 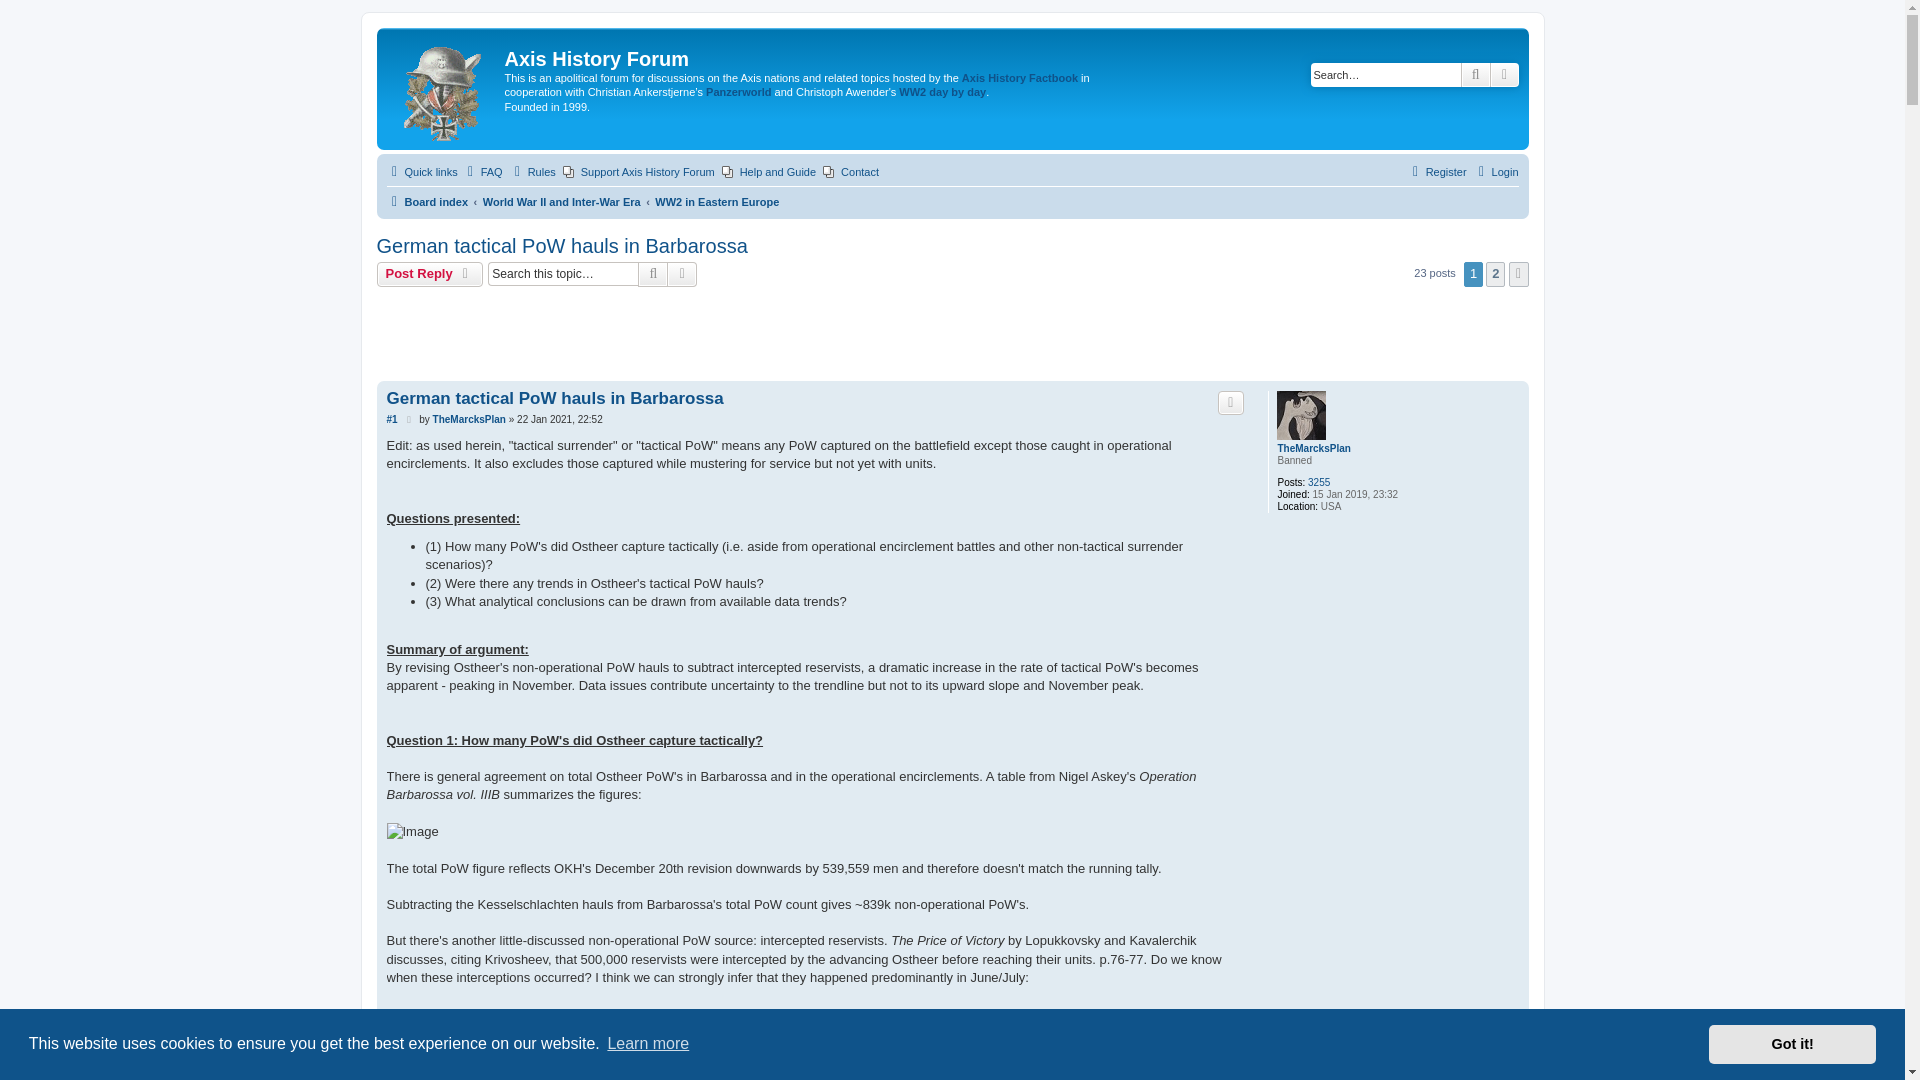 I want to click on Frequently Asked Questions, so click(x=482, y=171).